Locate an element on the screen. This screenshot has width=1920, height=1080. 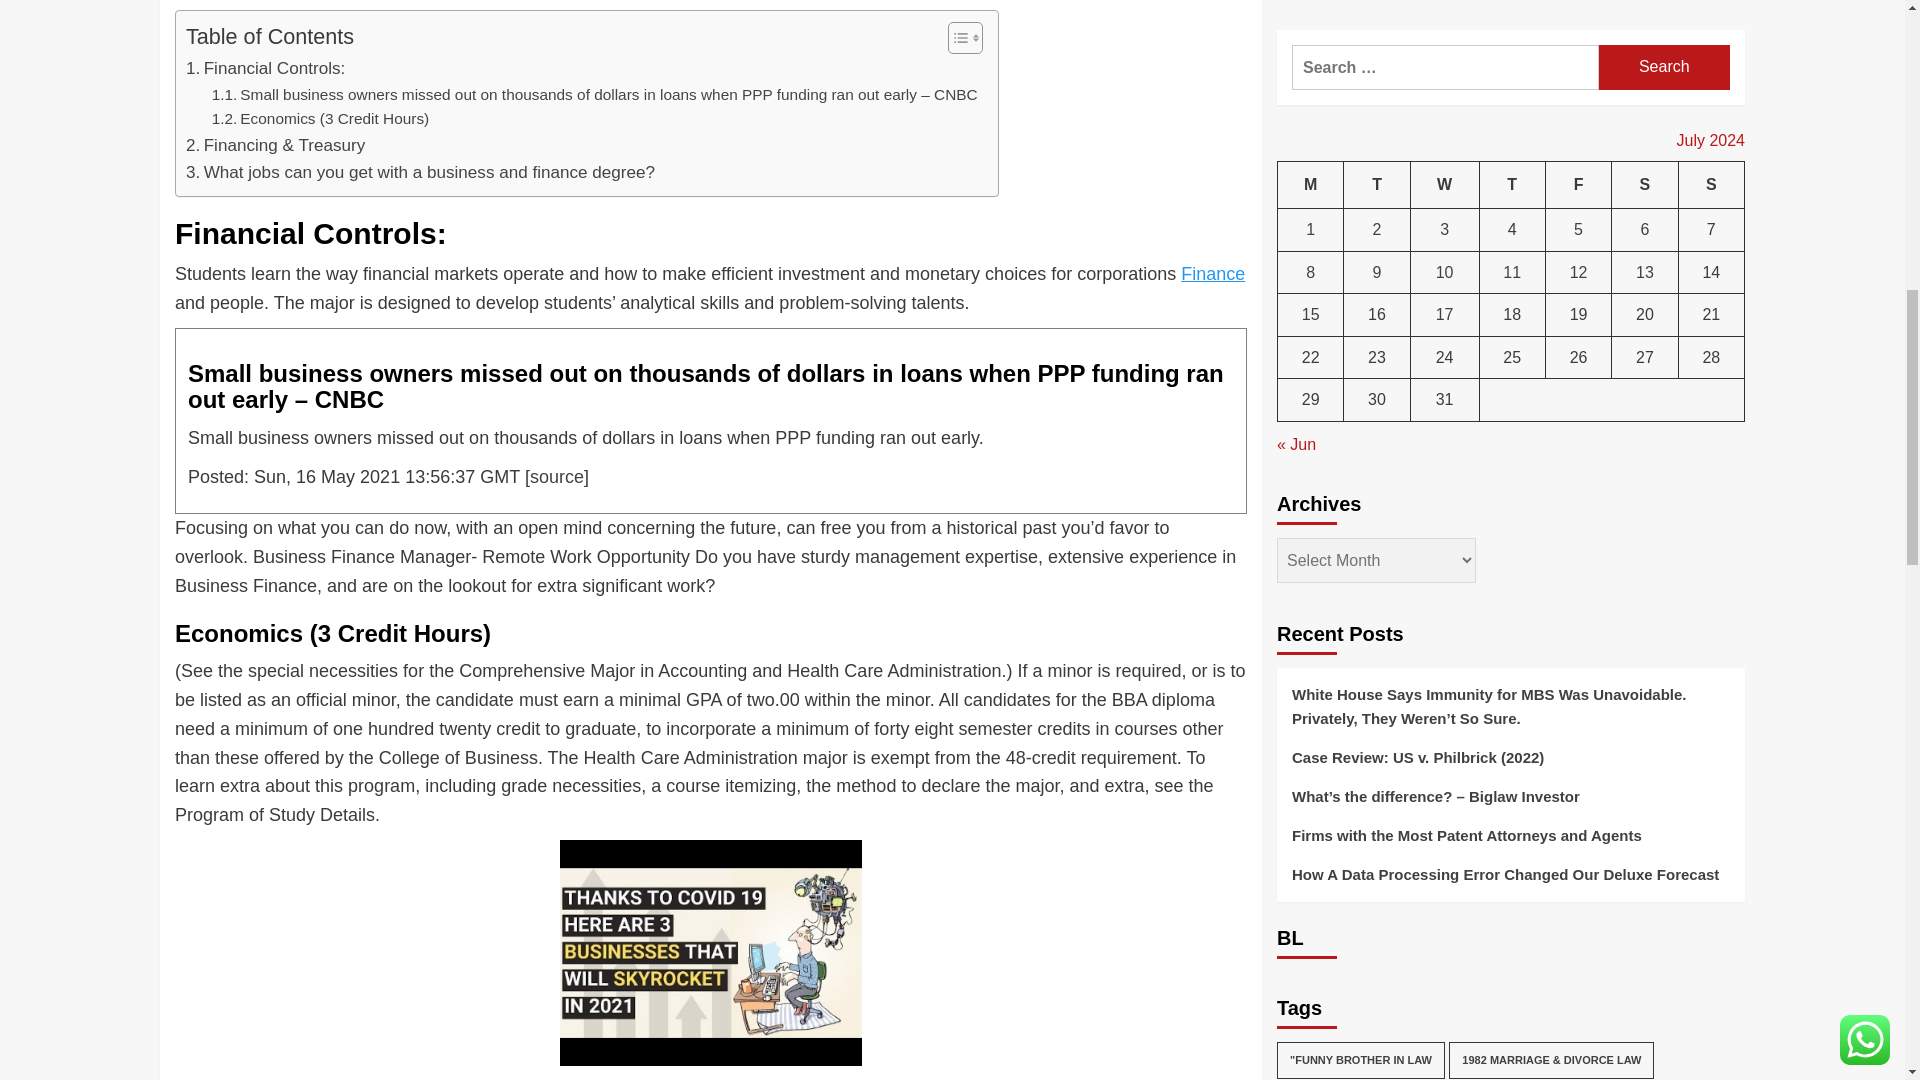
Finance is located at coordinates (1212, 274).